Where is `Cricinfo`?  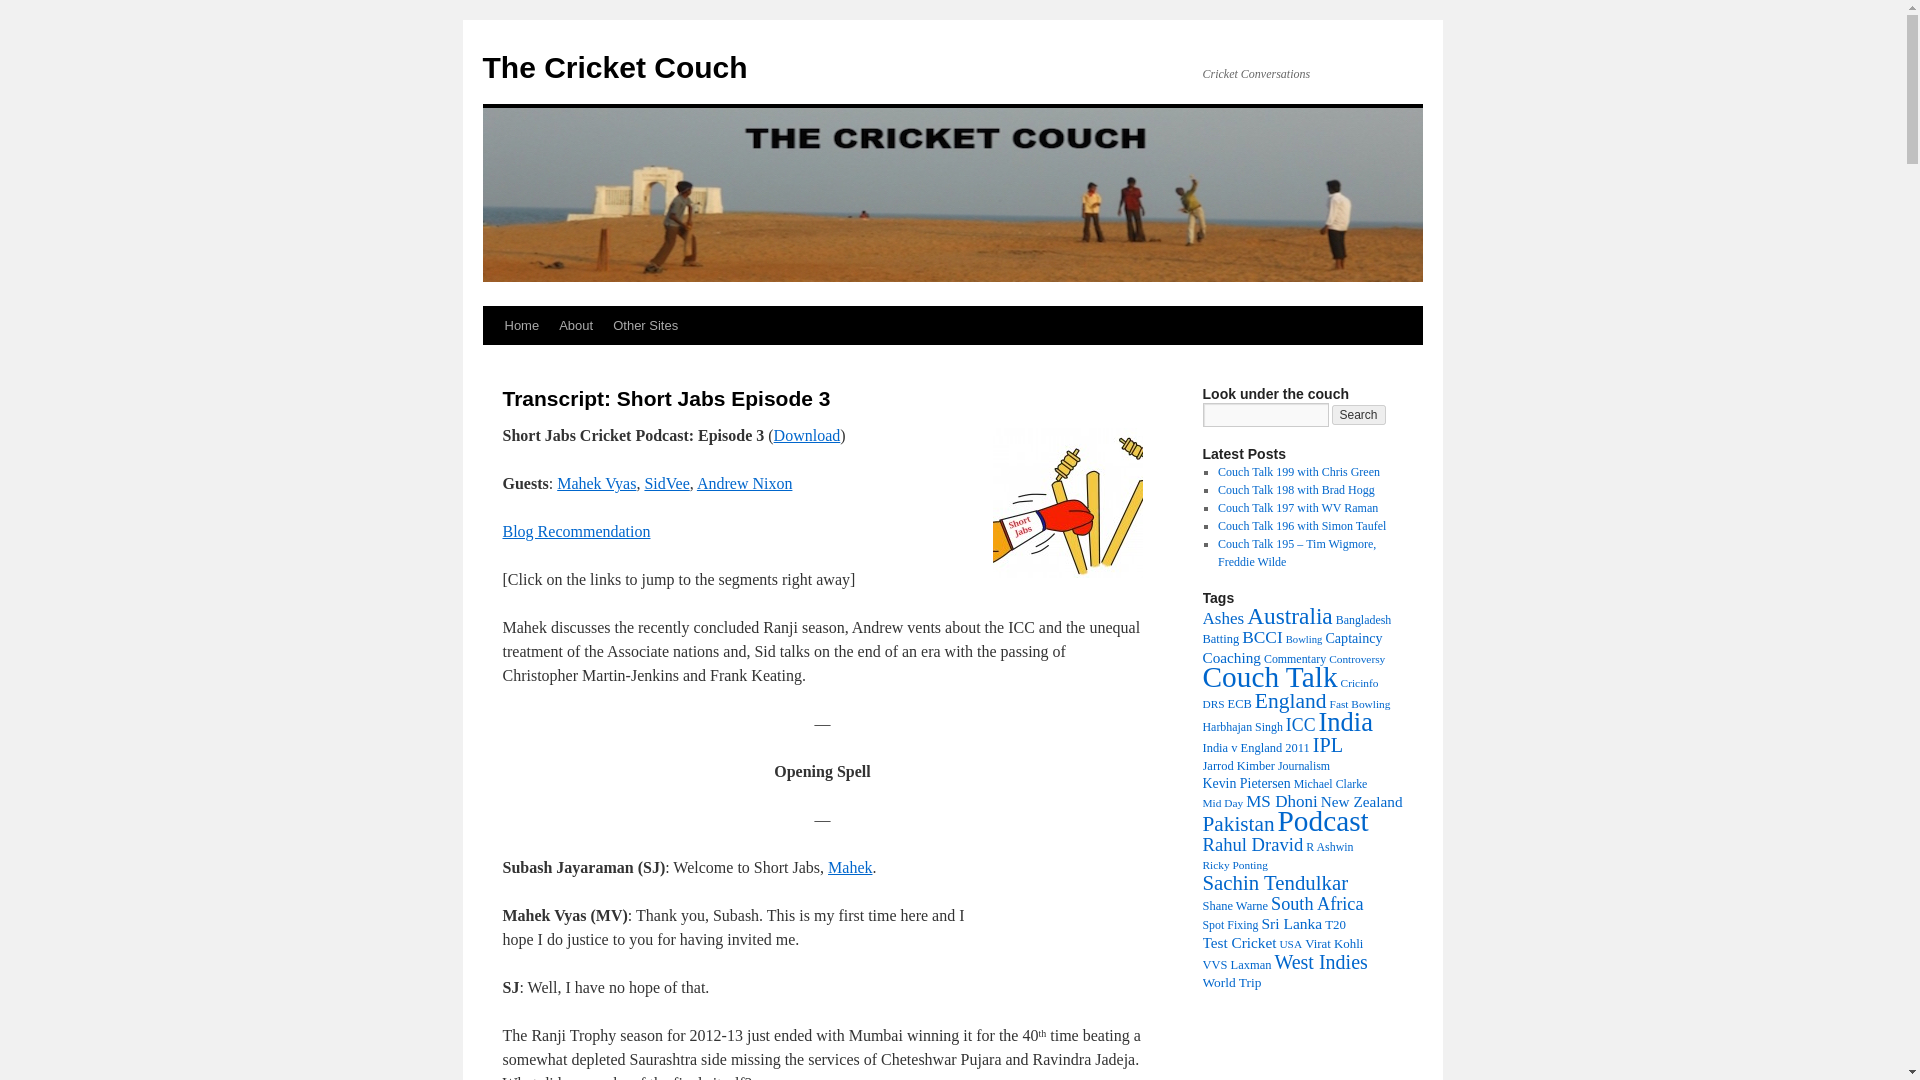 Cricinfo is located at coordinates (1359, 683).